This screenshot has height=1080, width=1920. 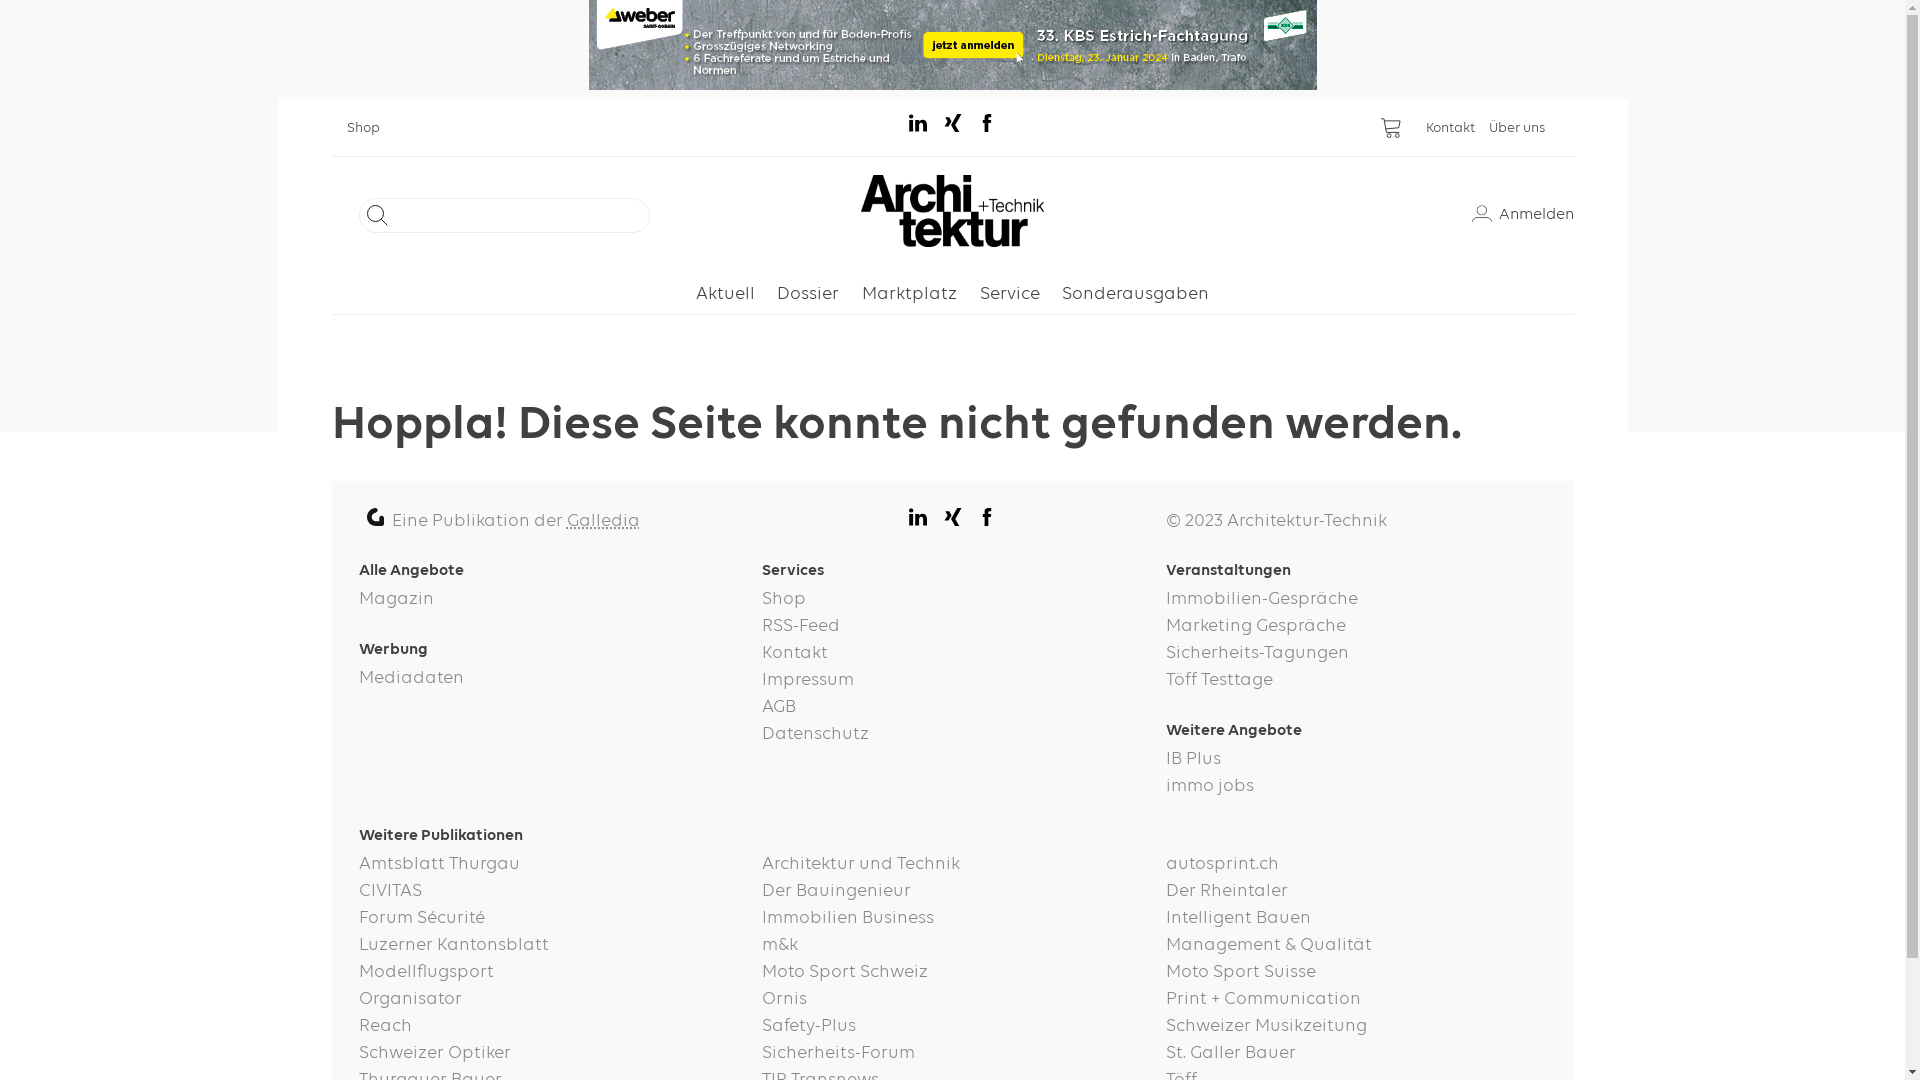 What do you see at coordinates (1356, 918) in the screenshot?
I see `Intelligent Bauen` at bounding box center [1356, 918].